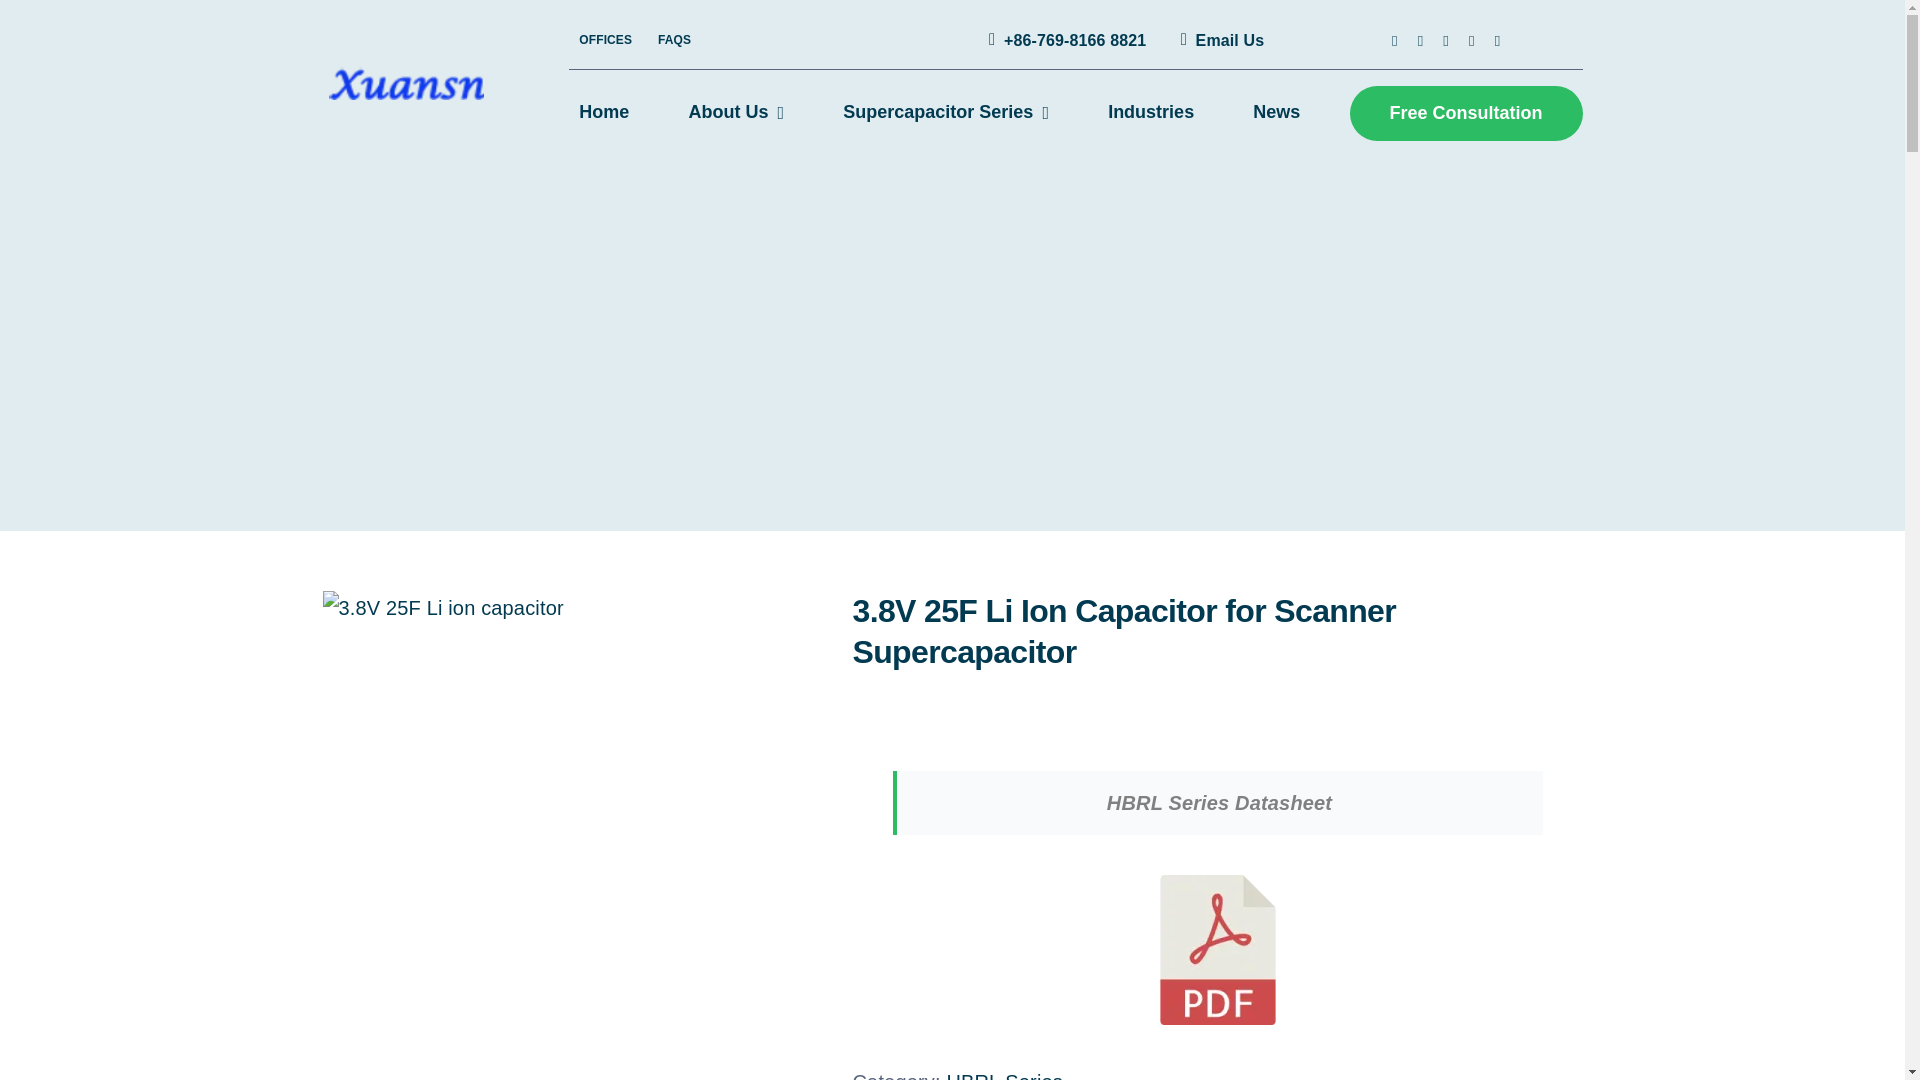 This screenshot has height=1080, width=1920. Describe the element at coordinates (674, 40) in the screenshot. I see `FAQS` at that location.